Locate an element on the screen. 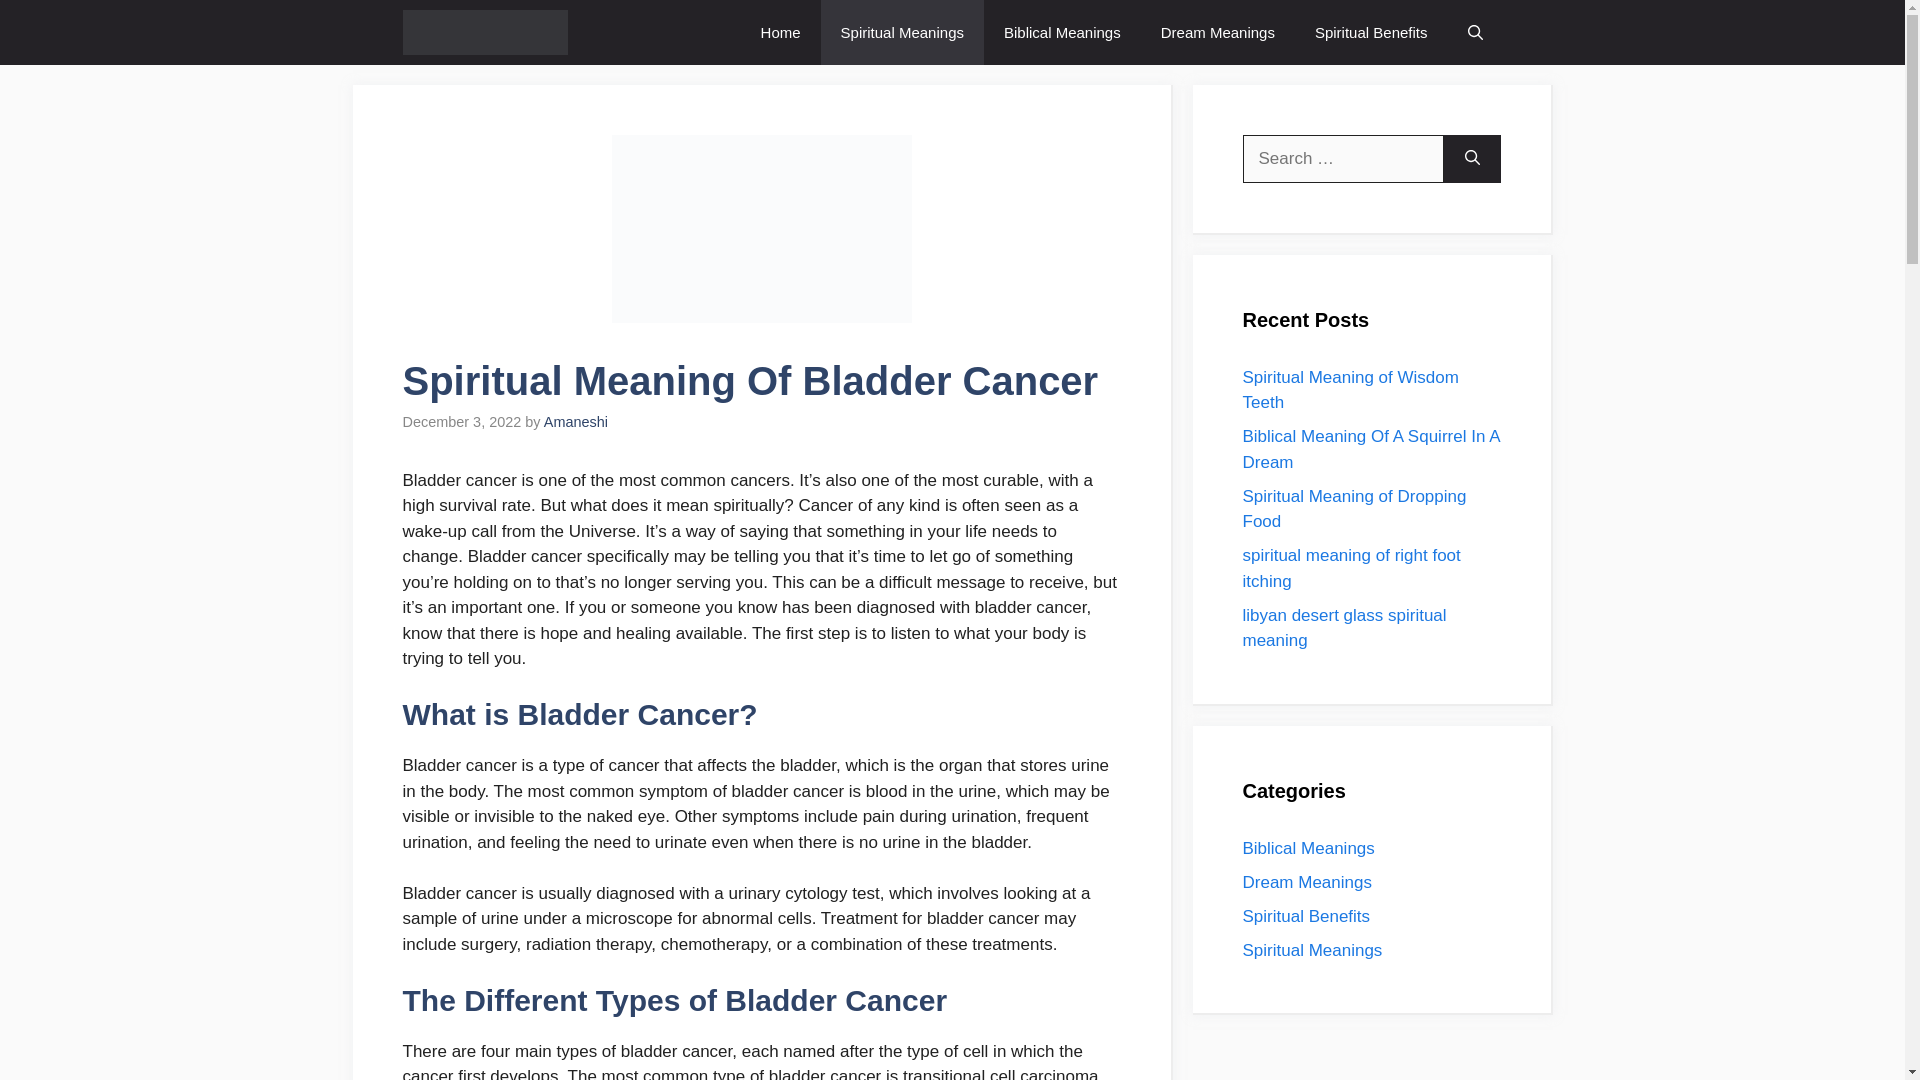 This screenshot has width=1920, height=1080. Search for: is located at coordinates (1342, 158).